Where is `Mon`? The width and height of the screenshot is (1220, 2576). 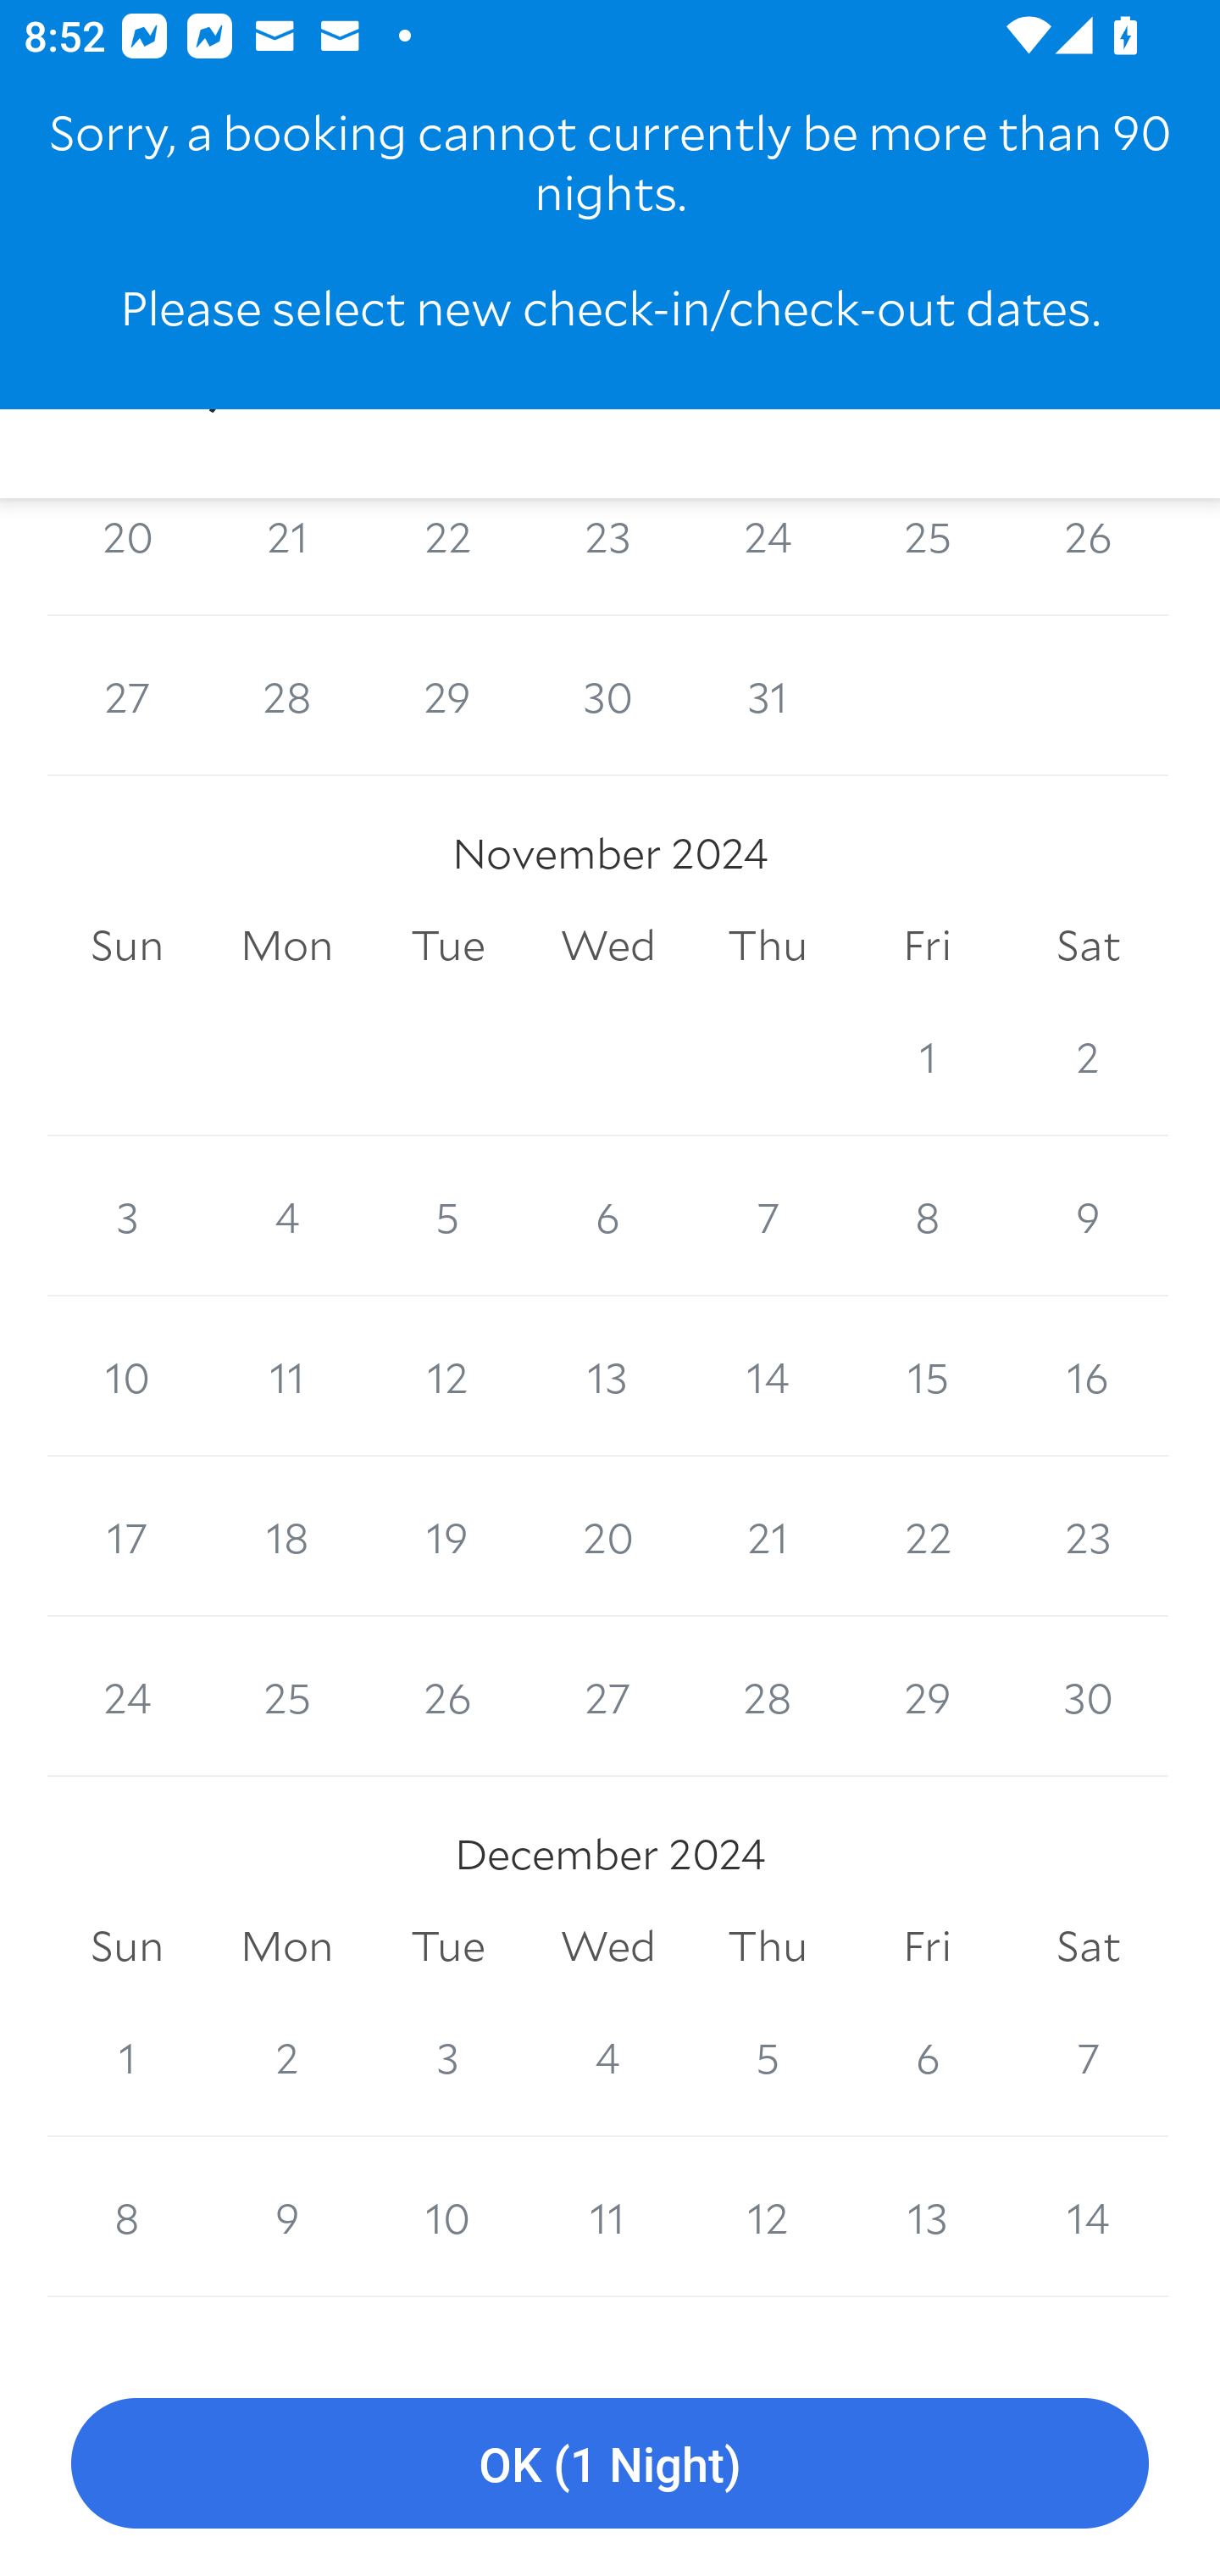
Mon is located at coordinates (286, 1946).